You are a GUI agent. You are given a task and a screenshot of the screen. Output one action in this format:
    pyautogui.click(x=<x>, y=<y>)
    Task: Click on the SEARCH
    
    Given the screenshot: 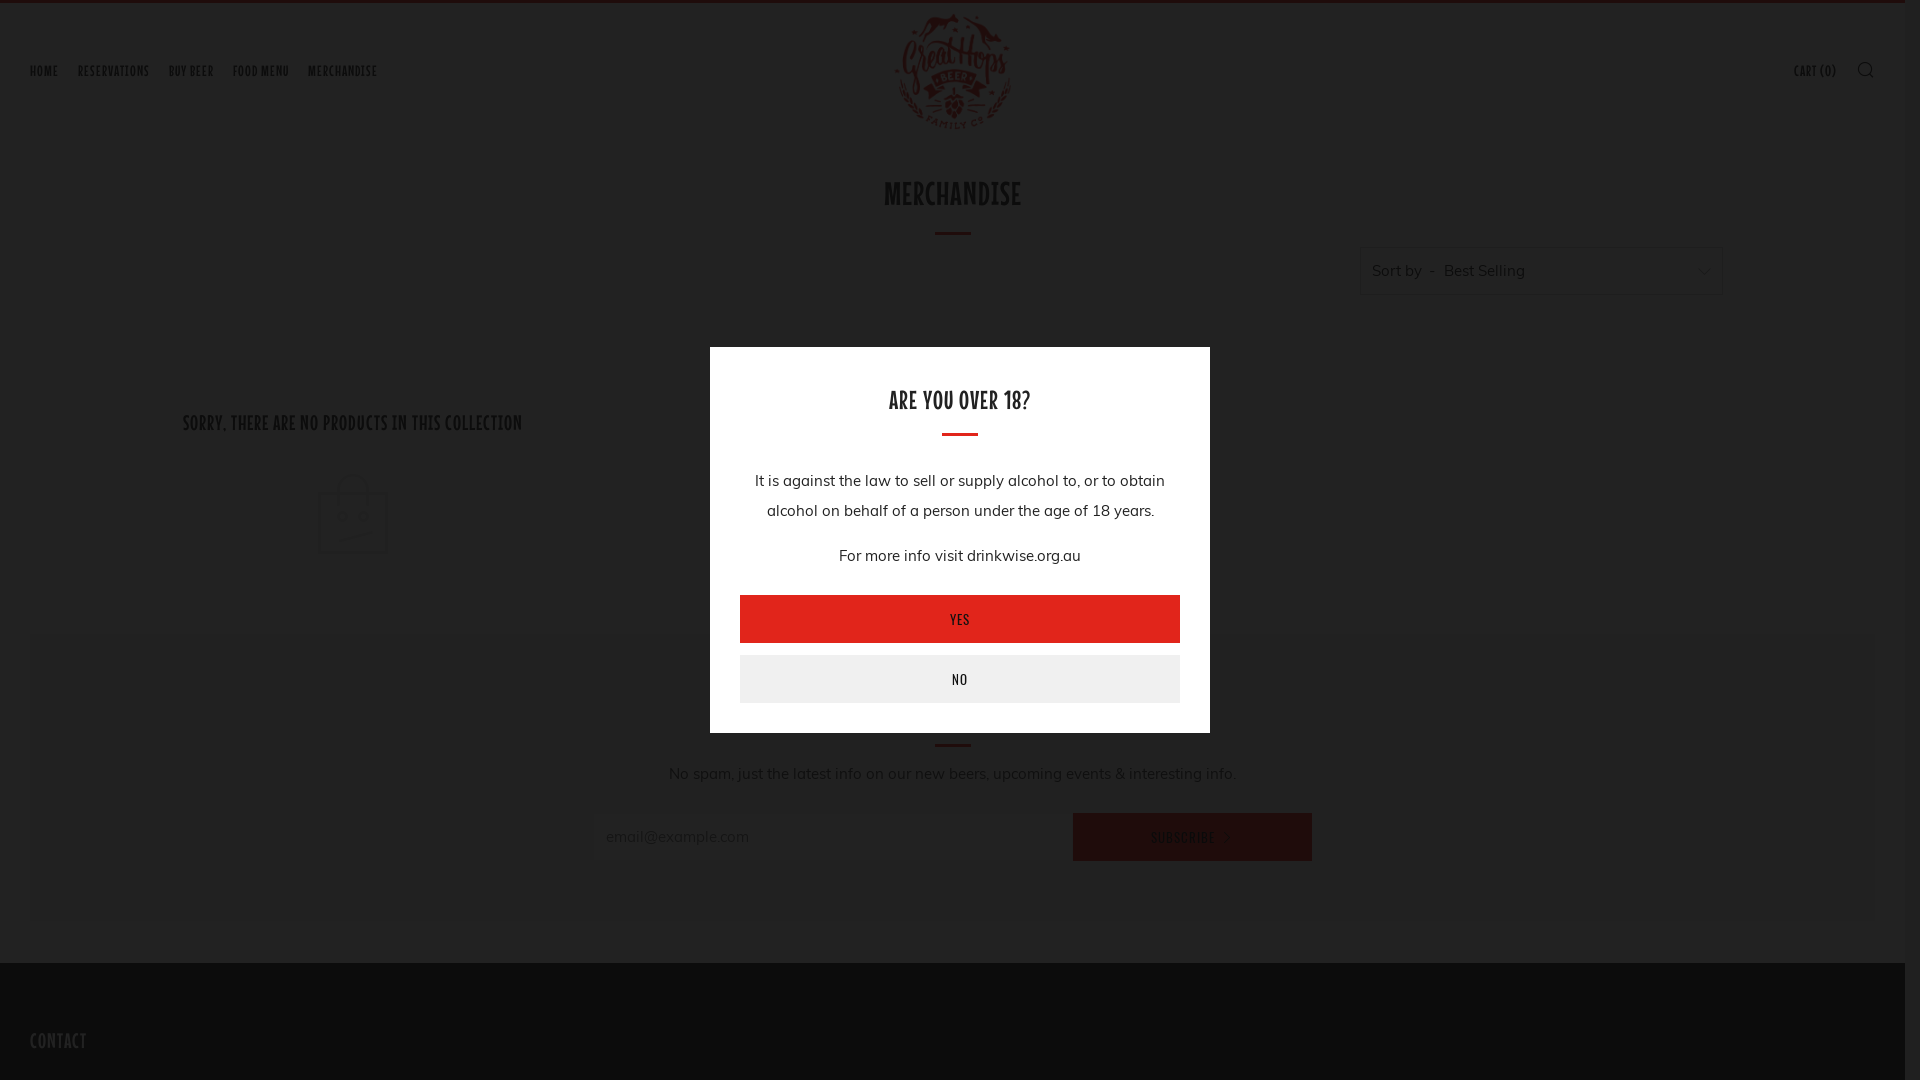 What is the action you would take?
    pyautogui.click(x=1866, y=68)
    